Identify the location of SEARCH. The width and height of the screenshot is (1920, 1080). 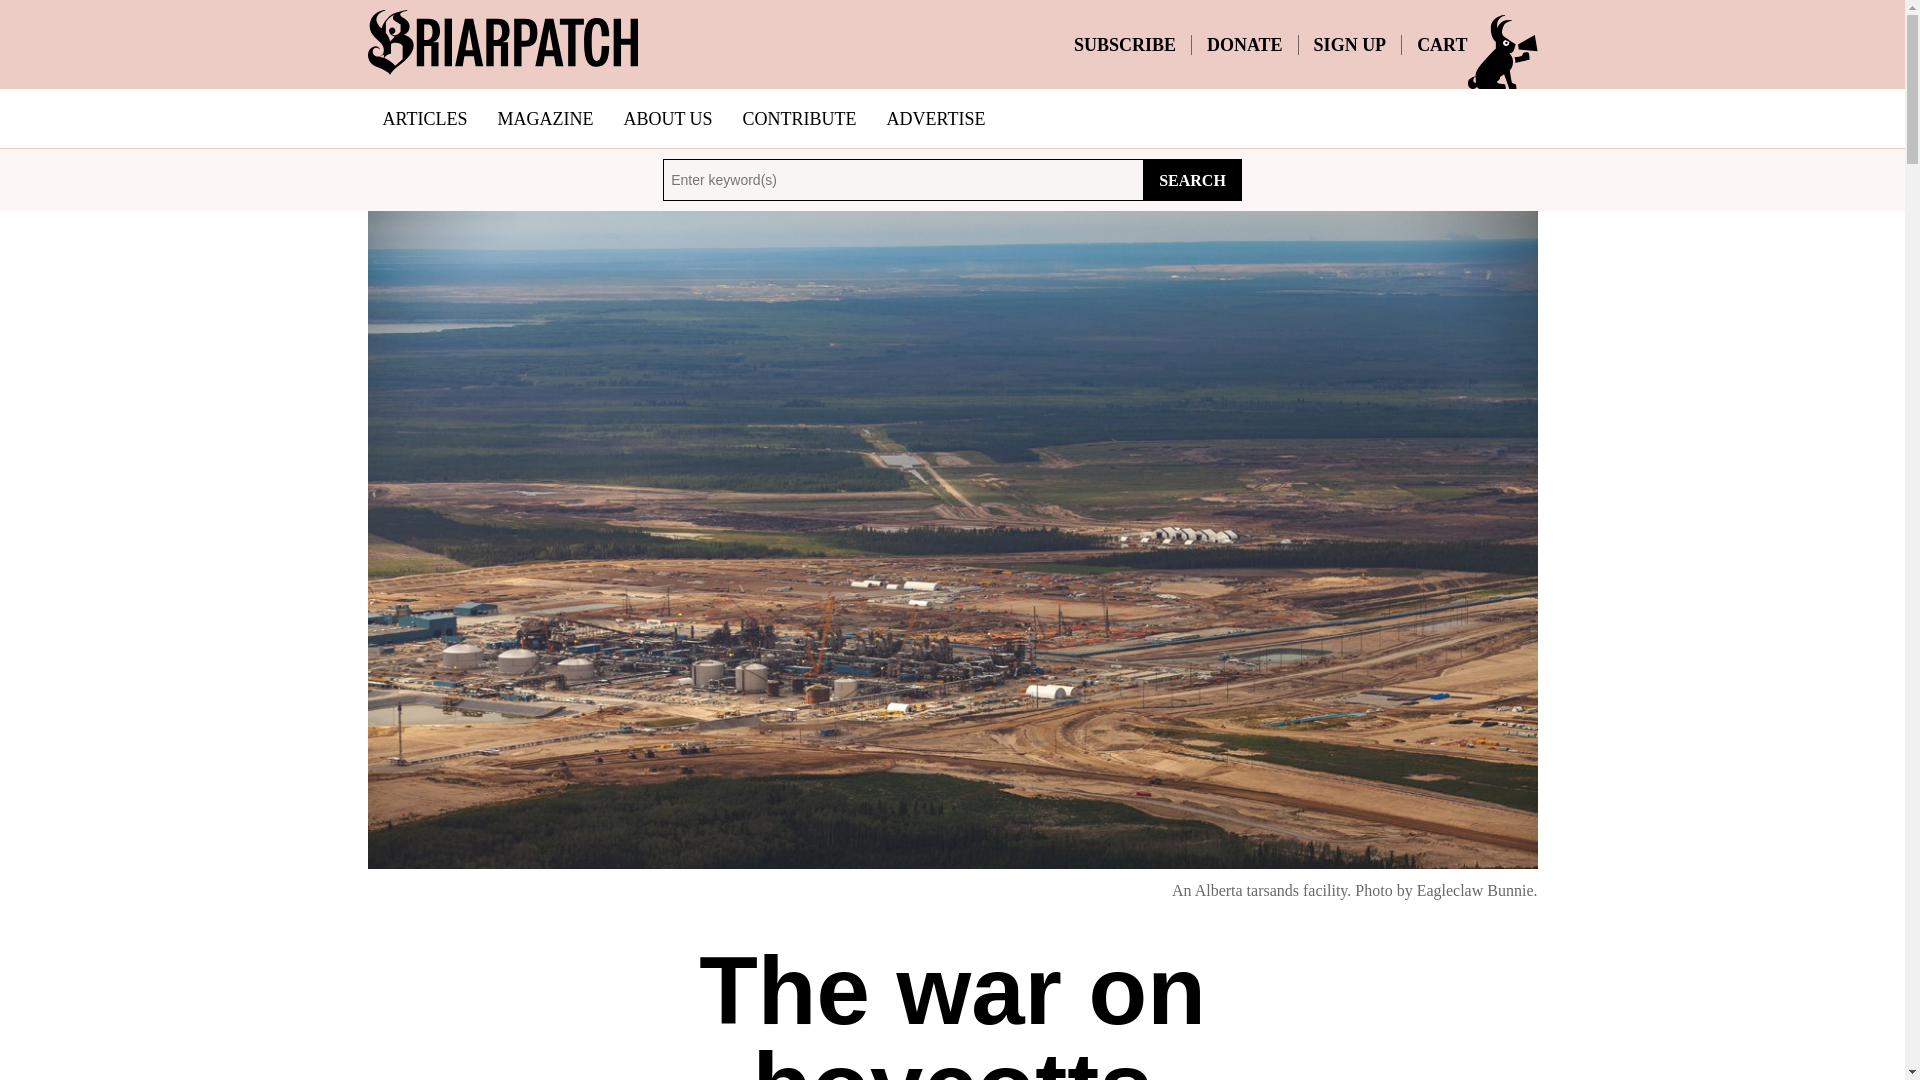
(1192, 179).